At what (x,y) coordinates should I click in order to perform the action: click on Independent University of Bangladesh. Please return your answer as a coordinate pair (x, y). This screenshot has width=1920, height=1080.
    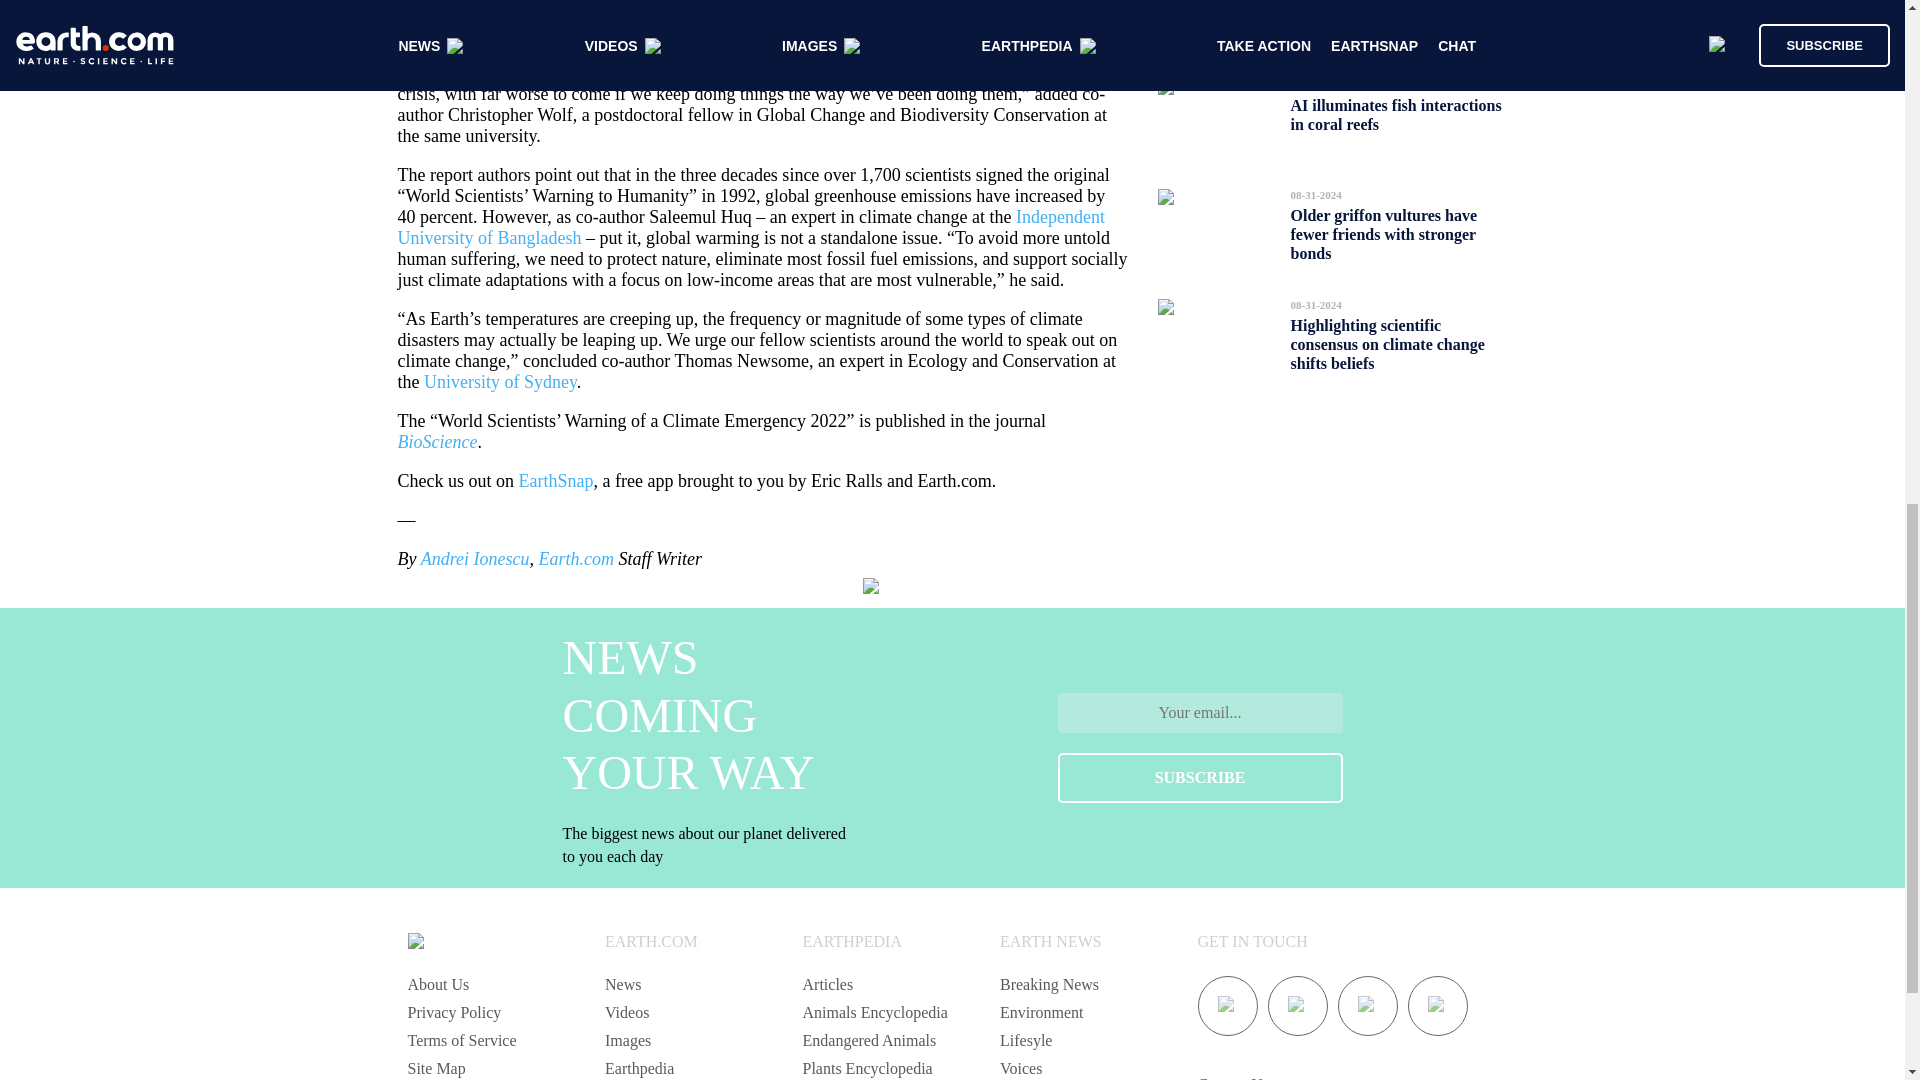
    Looking at the image, I should click on (751, 228).